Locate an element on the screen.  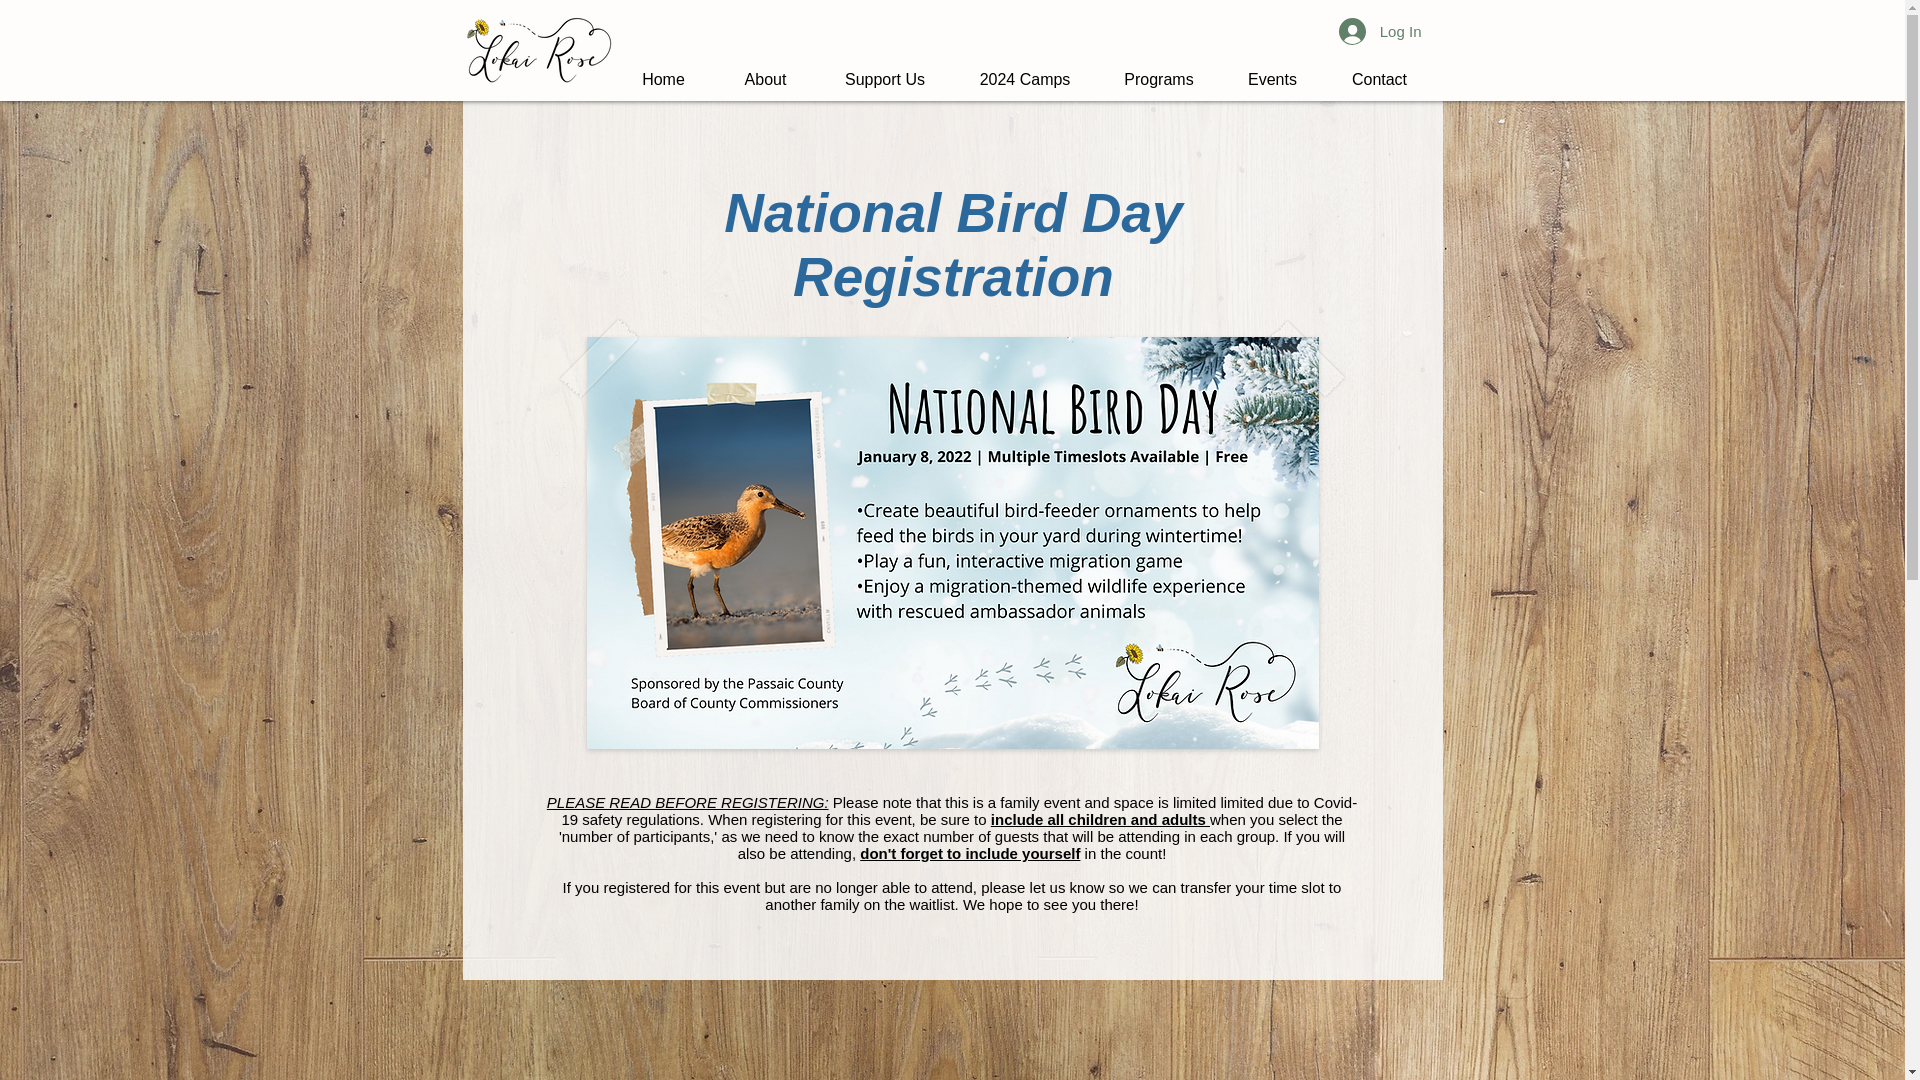
2024 Camps is located at coordinates (1025, 70).